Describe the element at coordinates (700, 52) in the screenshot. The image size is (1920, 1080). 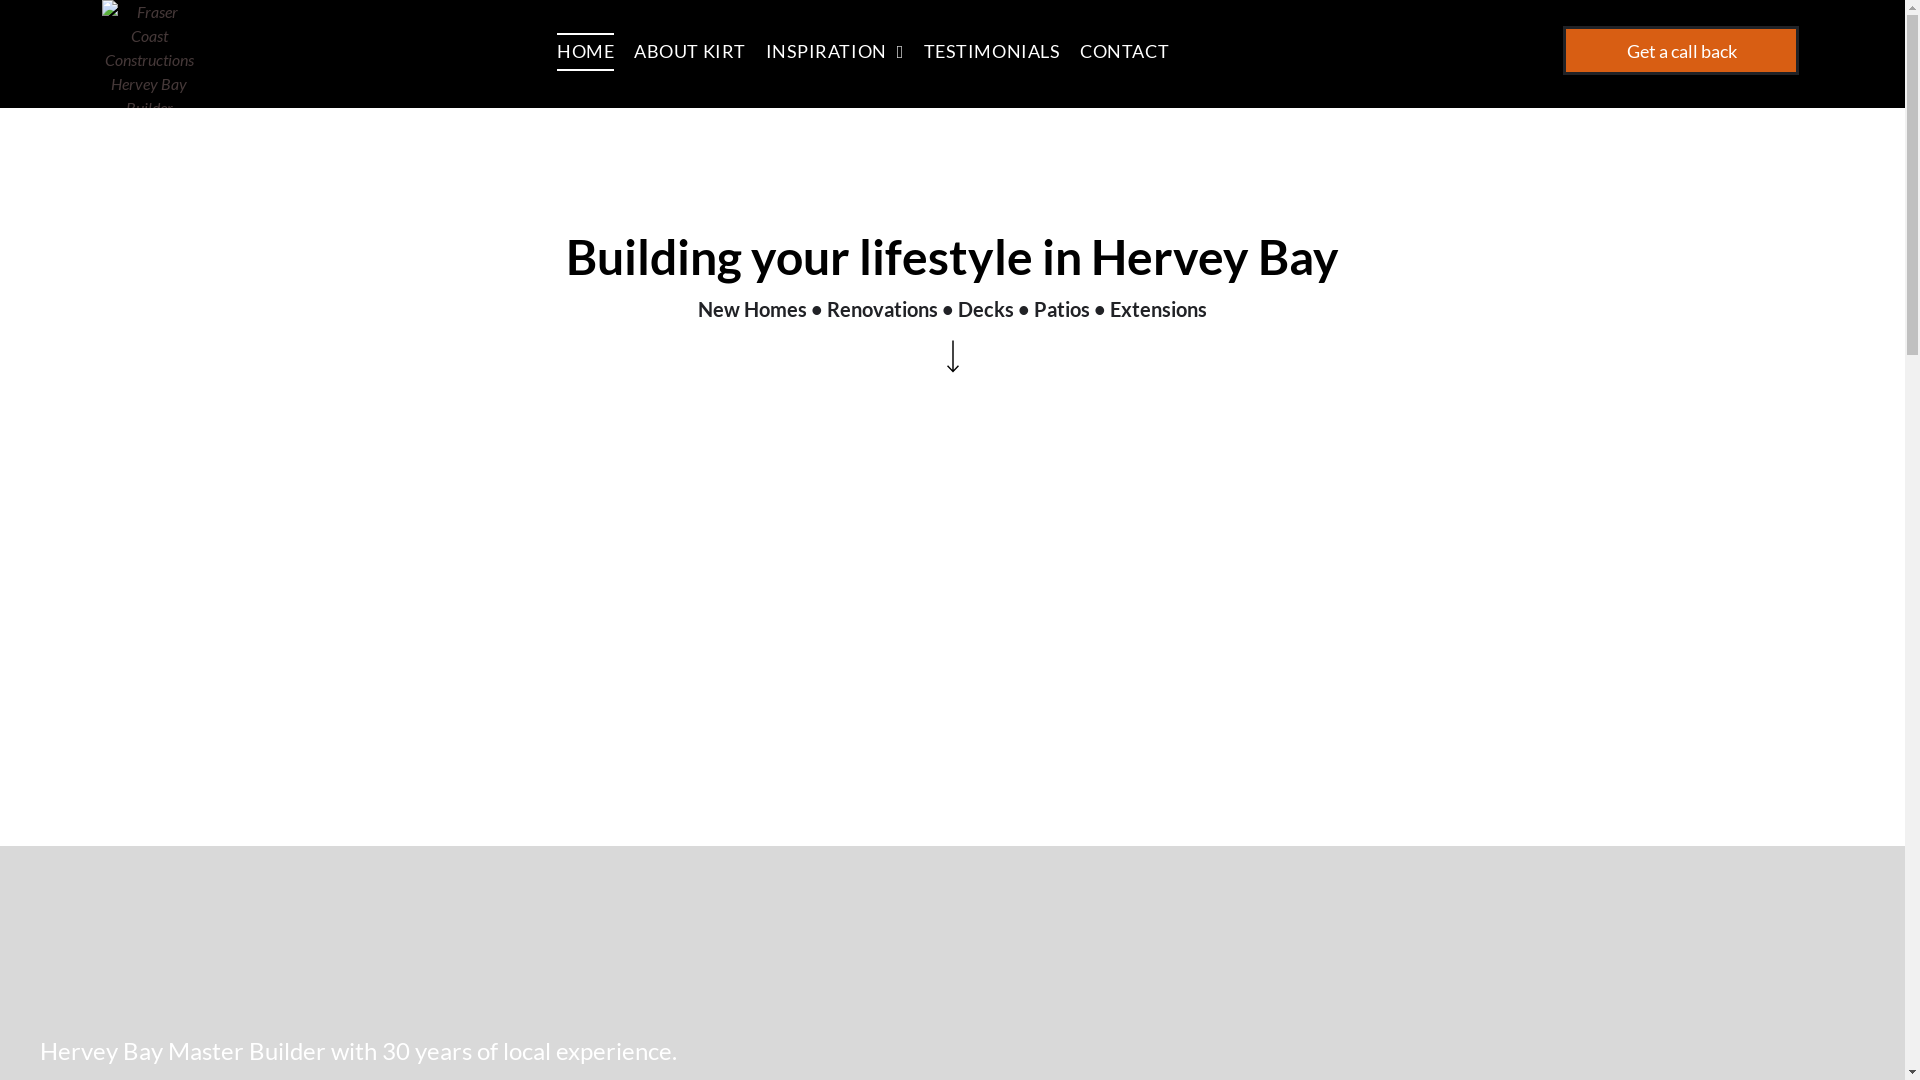
I see `ABOUT KIRT` at that location.